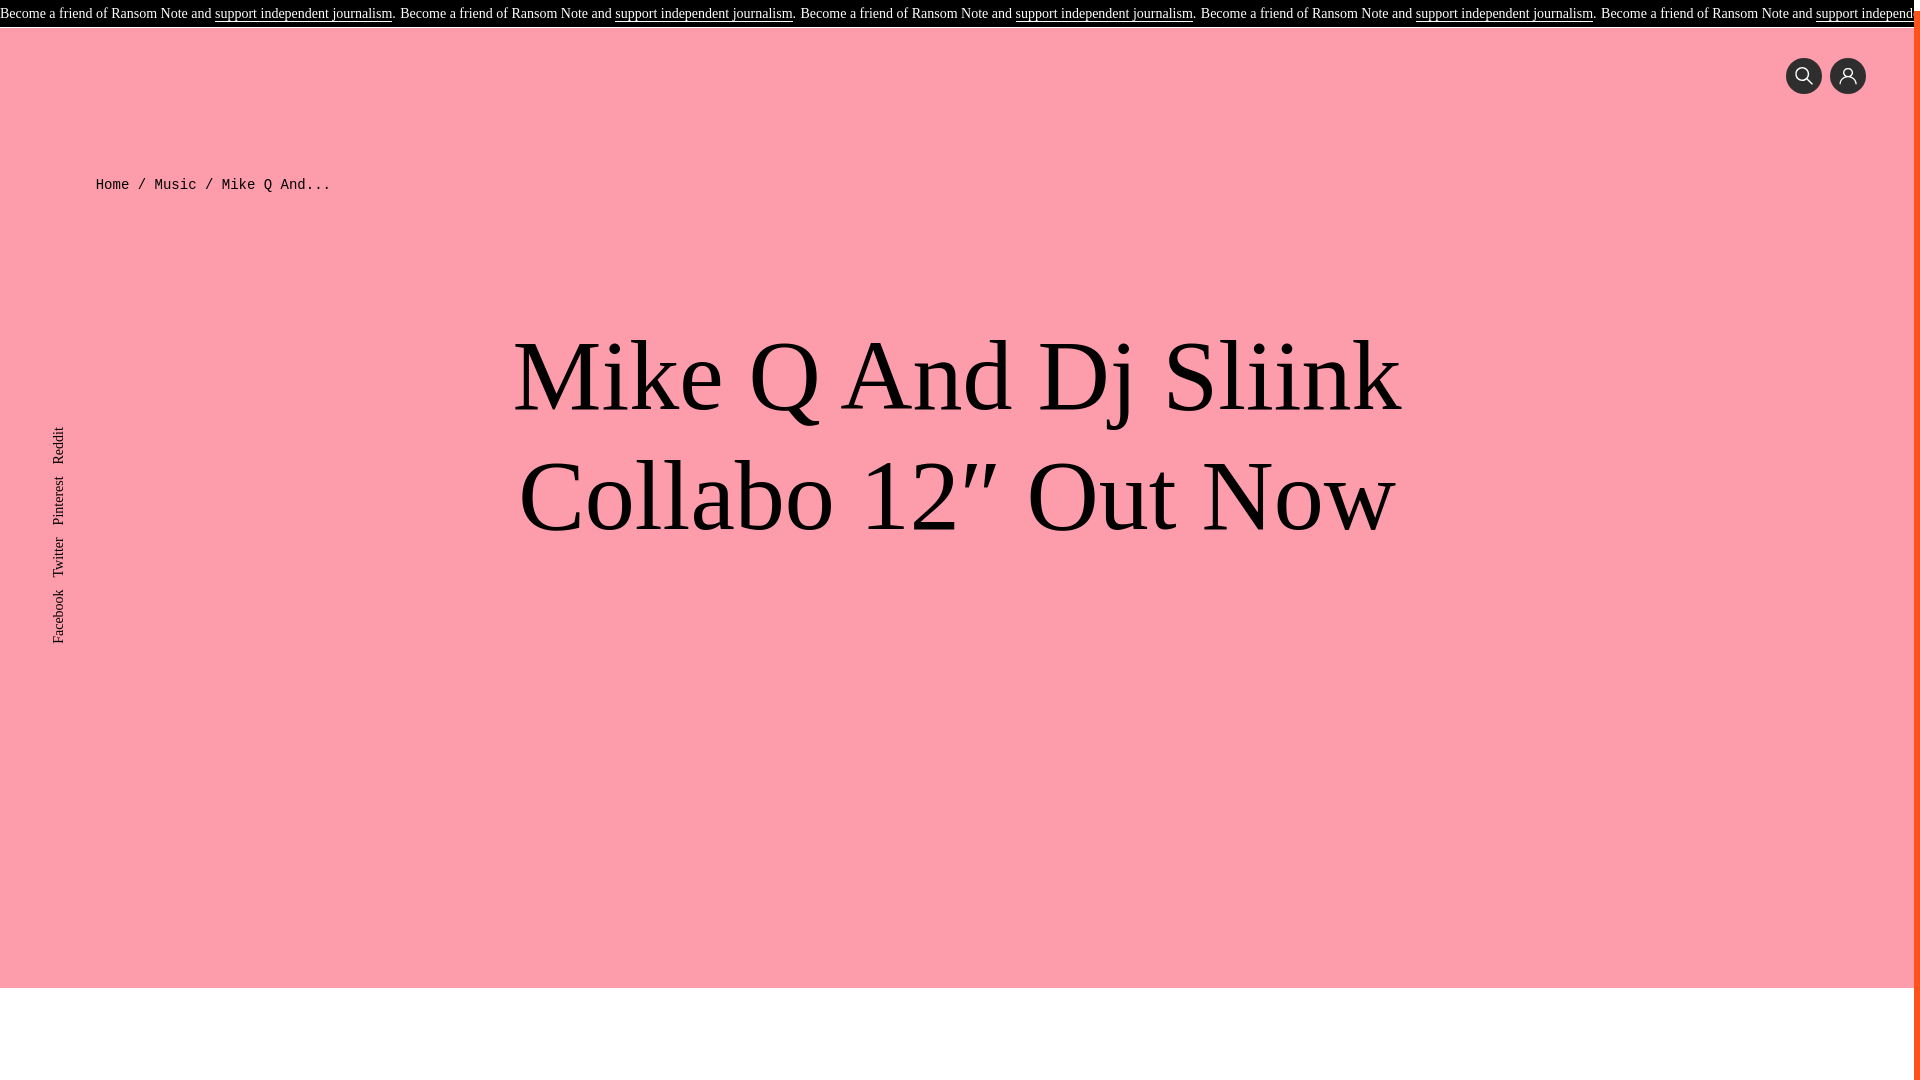 This screenshot has height=1080, width=1920. I want to click on Reddit, so click(70, 424).